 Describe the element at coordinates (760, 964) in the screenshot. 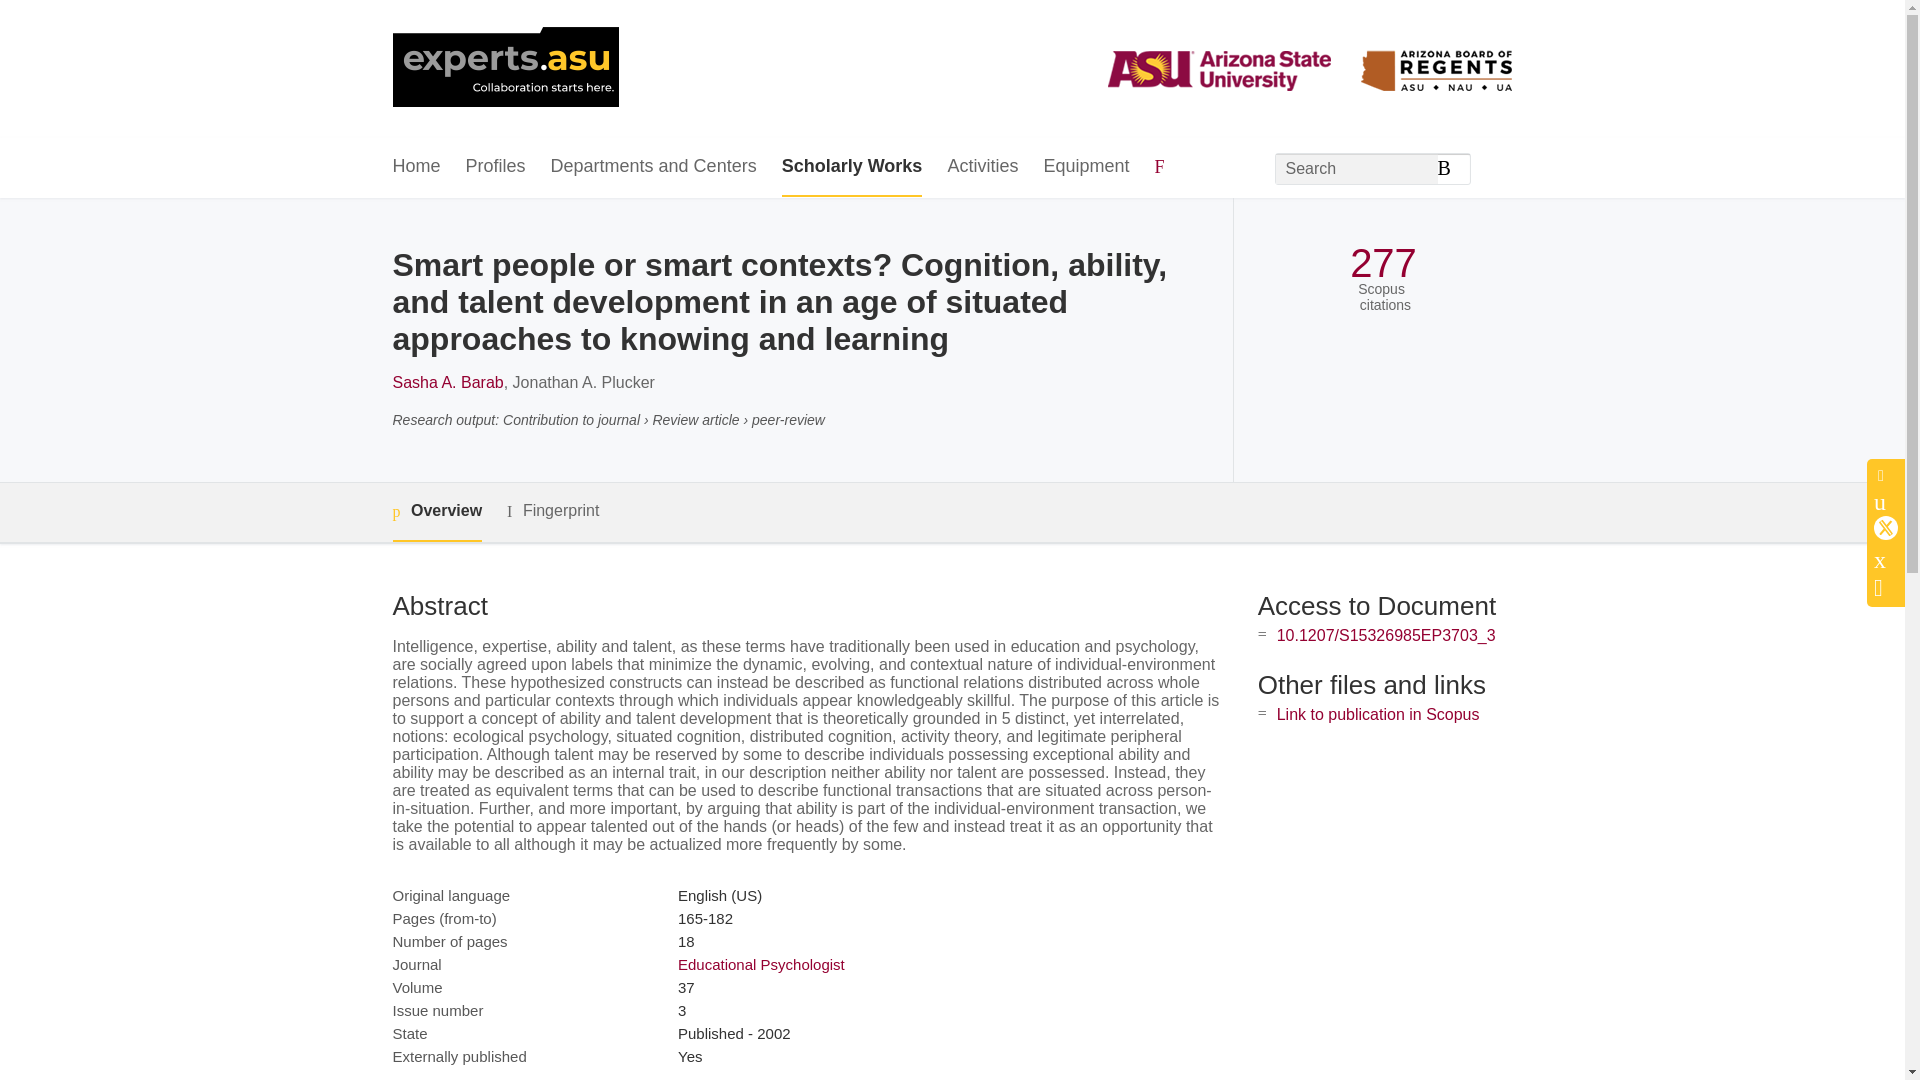

I see `Educational Psychologist` at that location.